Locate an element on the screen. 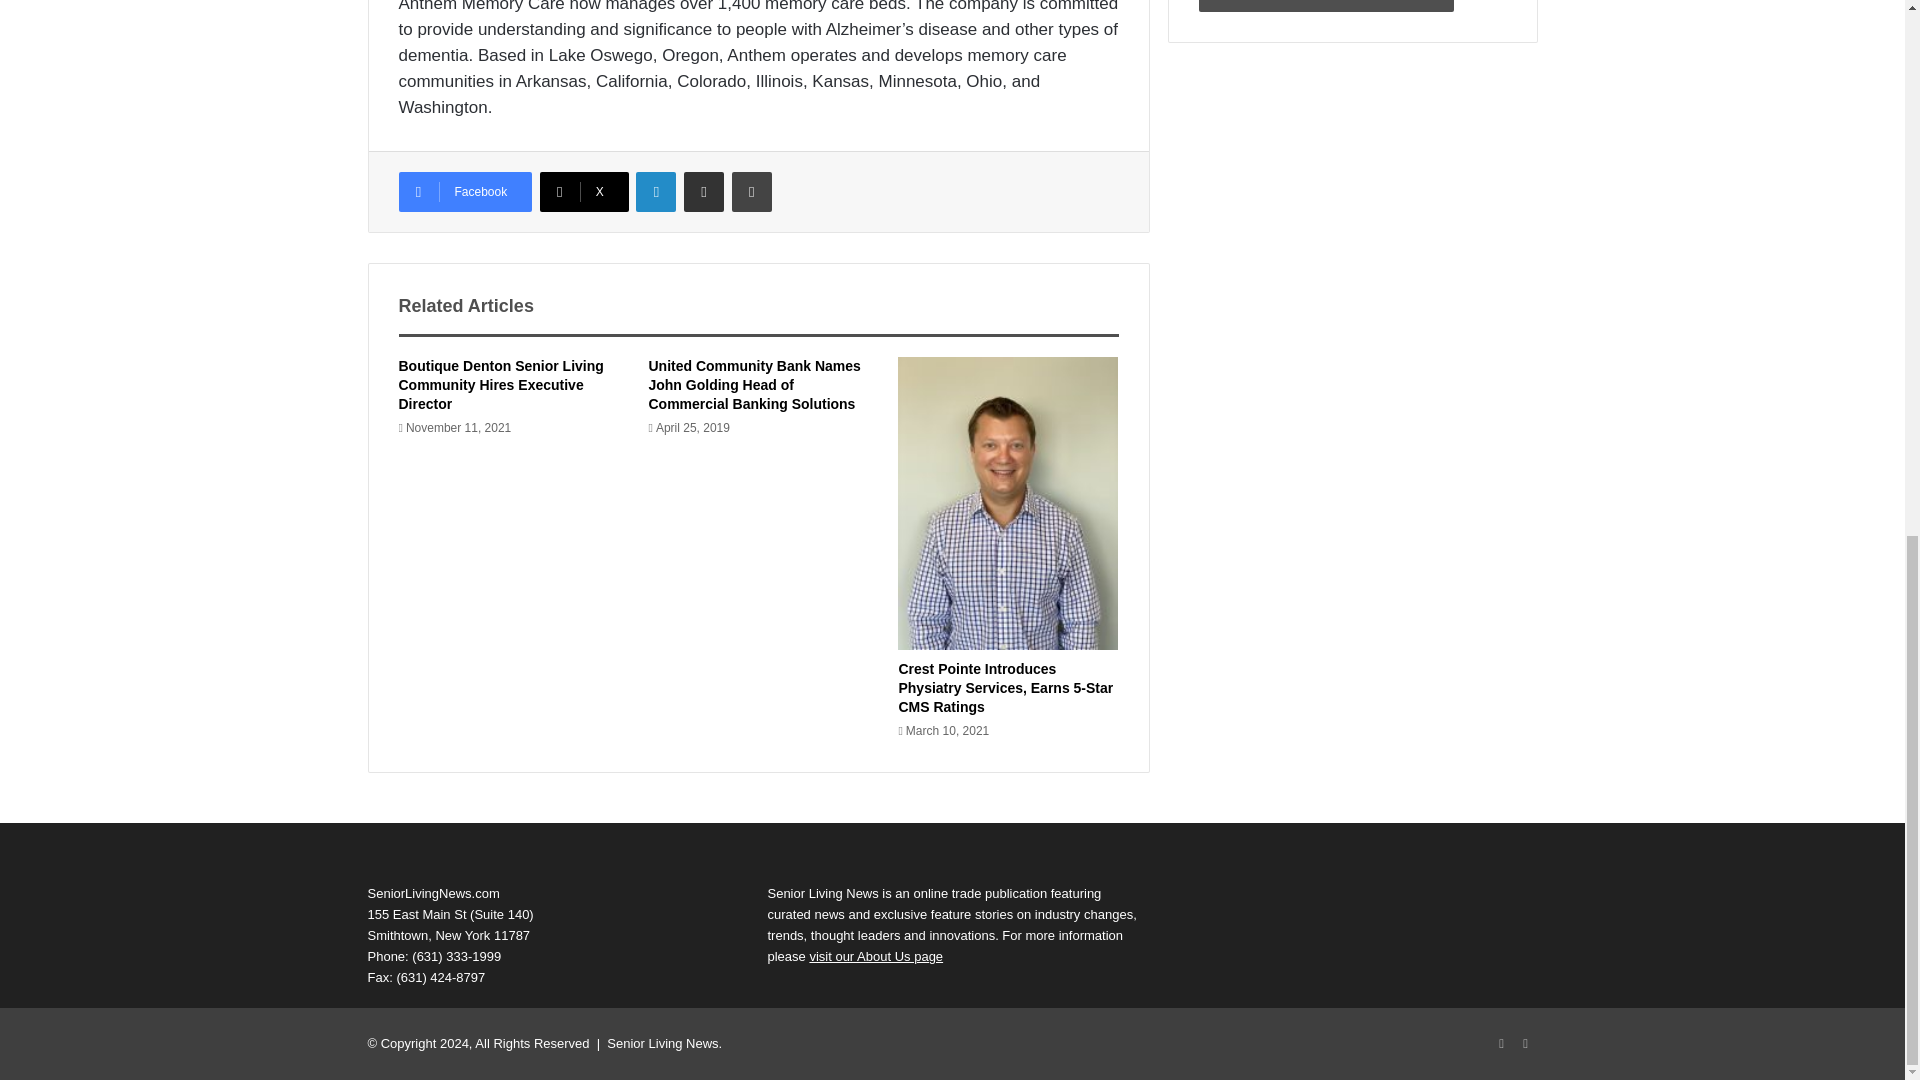 The image size is (1920, 1080). Facebook is located at coordinates (464, 191).